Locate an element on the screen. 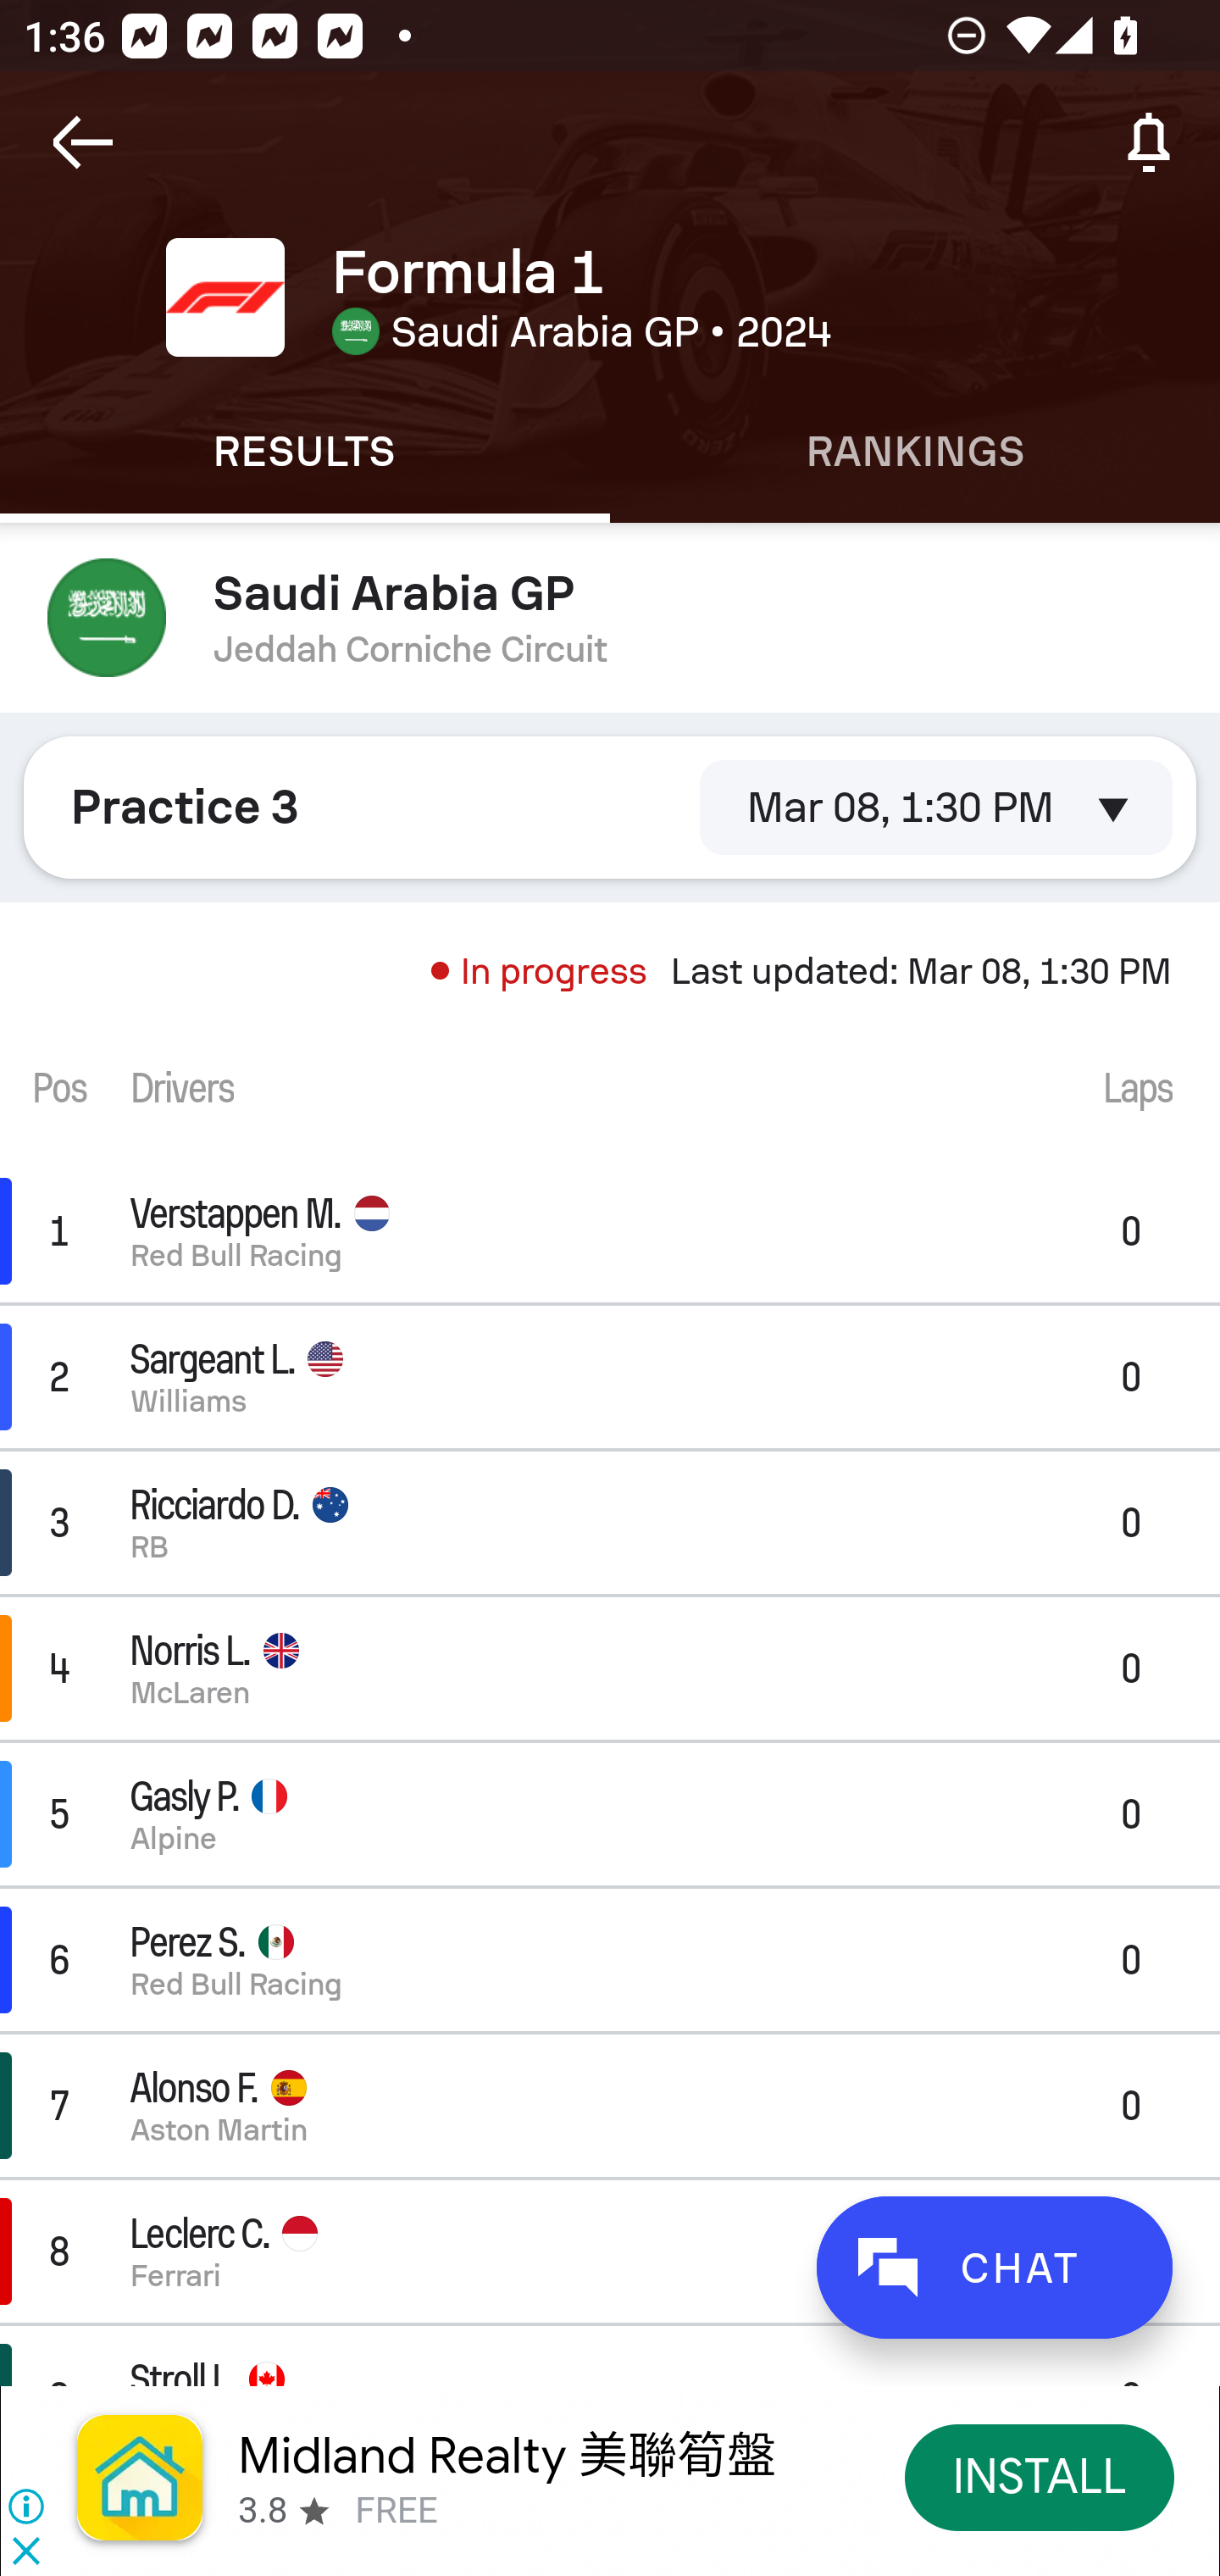 The height and width of the screenshot is (2576, 1220). 2 Sargeant L. Williams 0 is located at coordinates (610, 1376).